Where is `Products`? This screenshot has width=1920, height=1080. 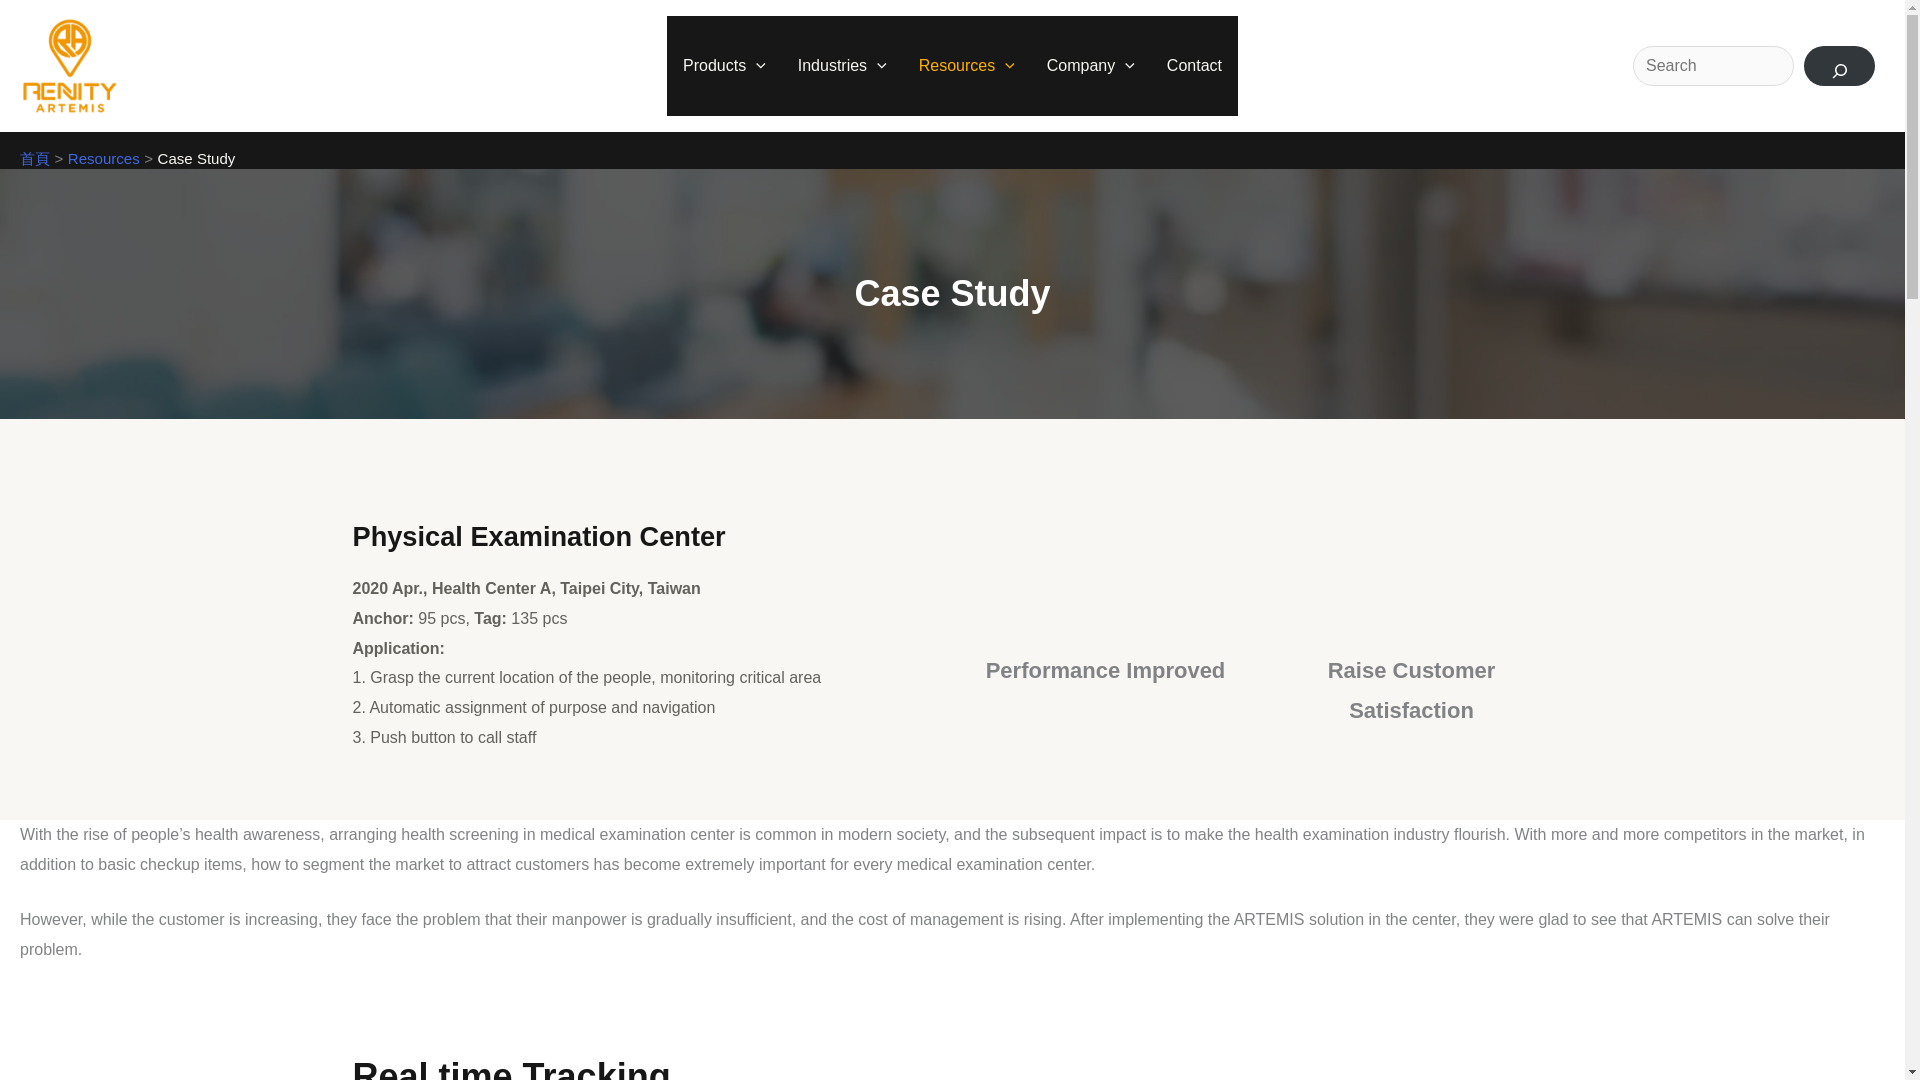
Products is located at coordinates (724, 66).